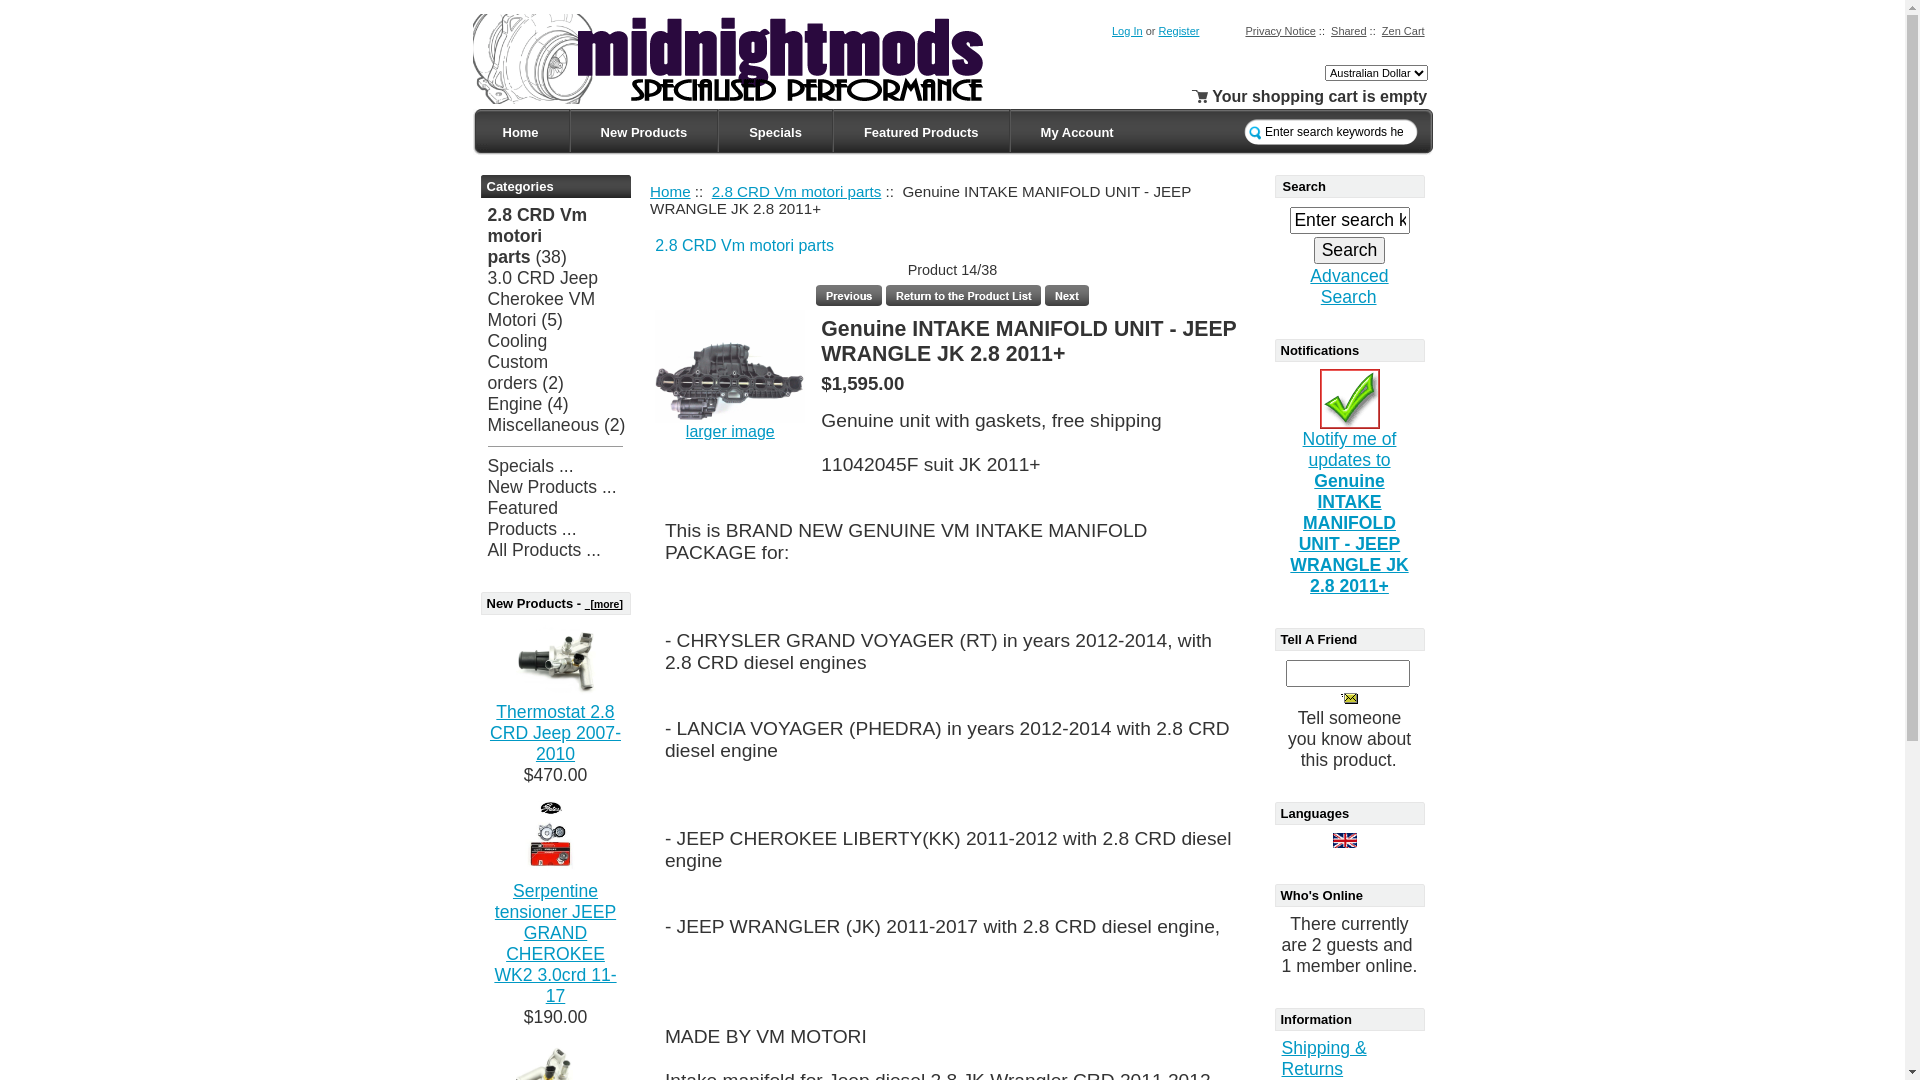 This screenshot has height=1080, width=1920. What do you see at coordinates (518, 341) in the screenshot?
I see `Cooling` at bounding box center [518, 341].